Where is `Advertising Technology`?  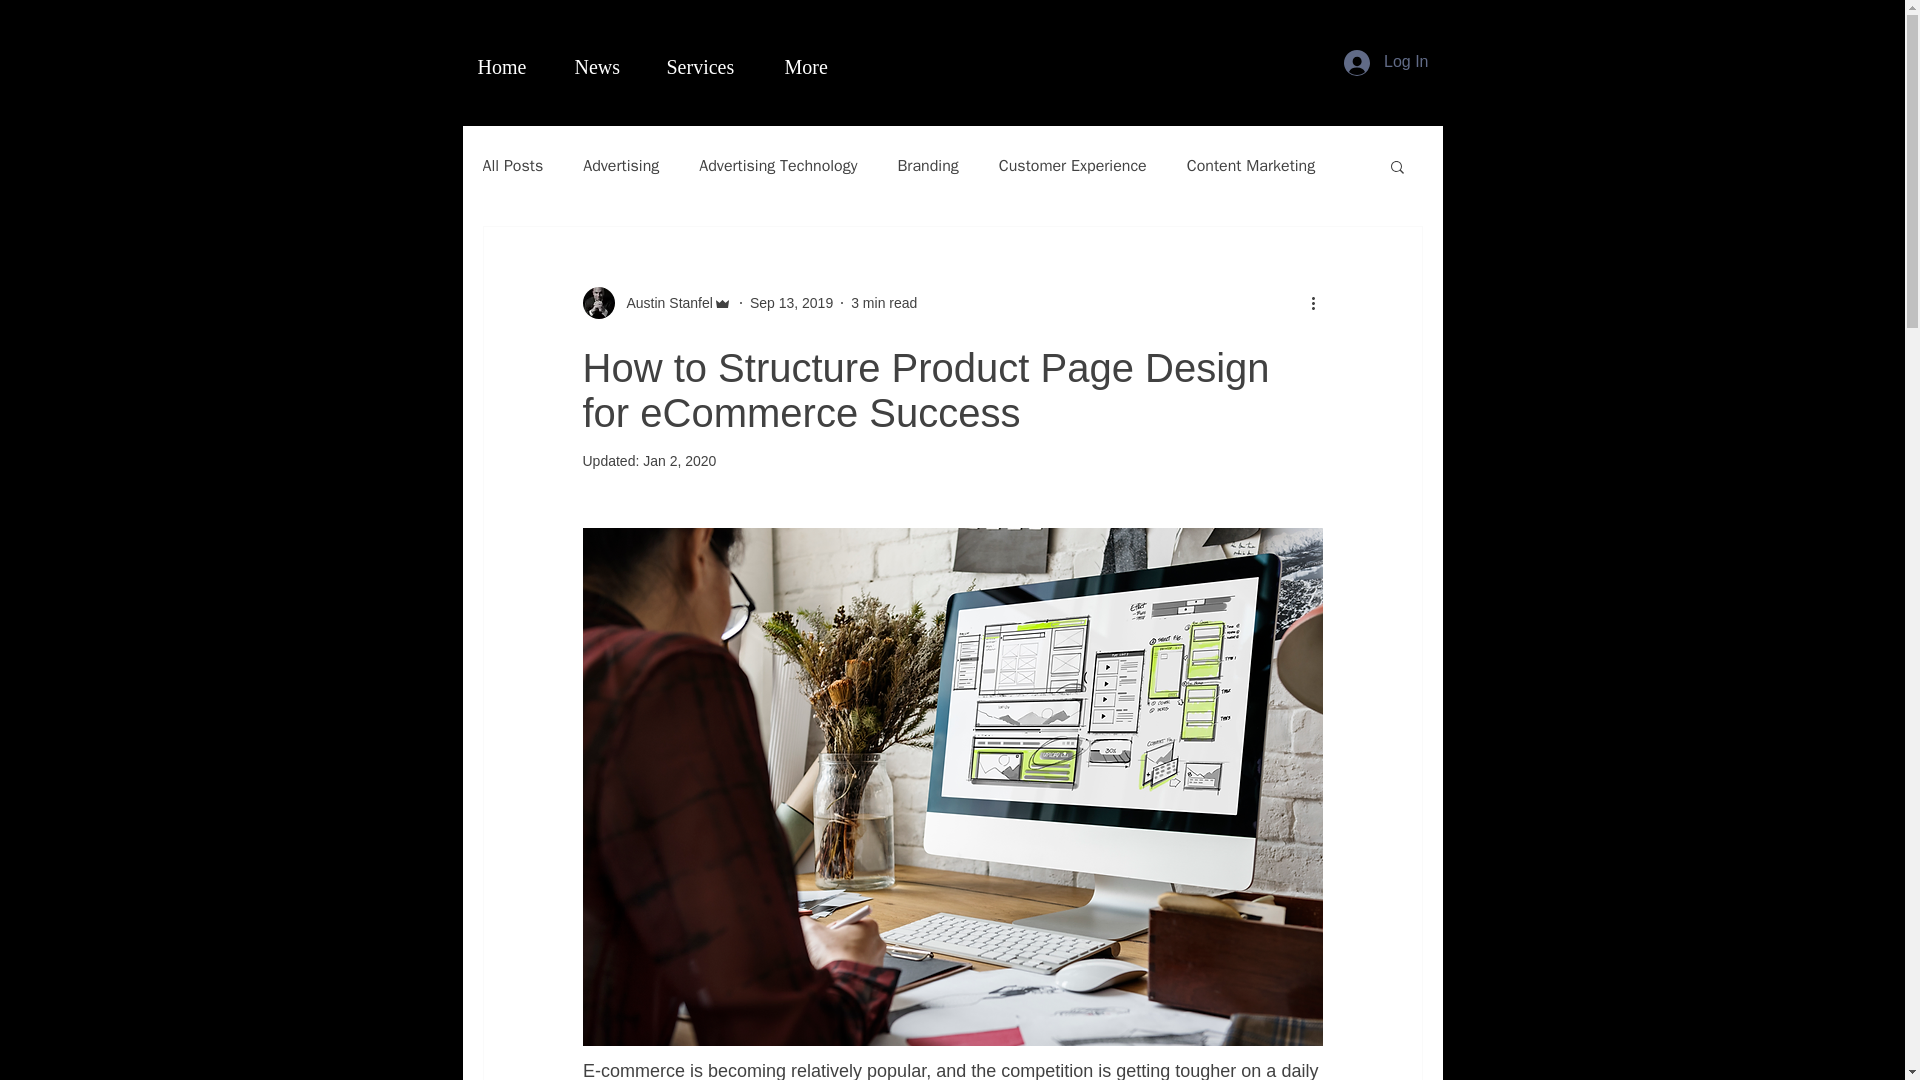
Advertising Technology is located at coordinates (777, 166).